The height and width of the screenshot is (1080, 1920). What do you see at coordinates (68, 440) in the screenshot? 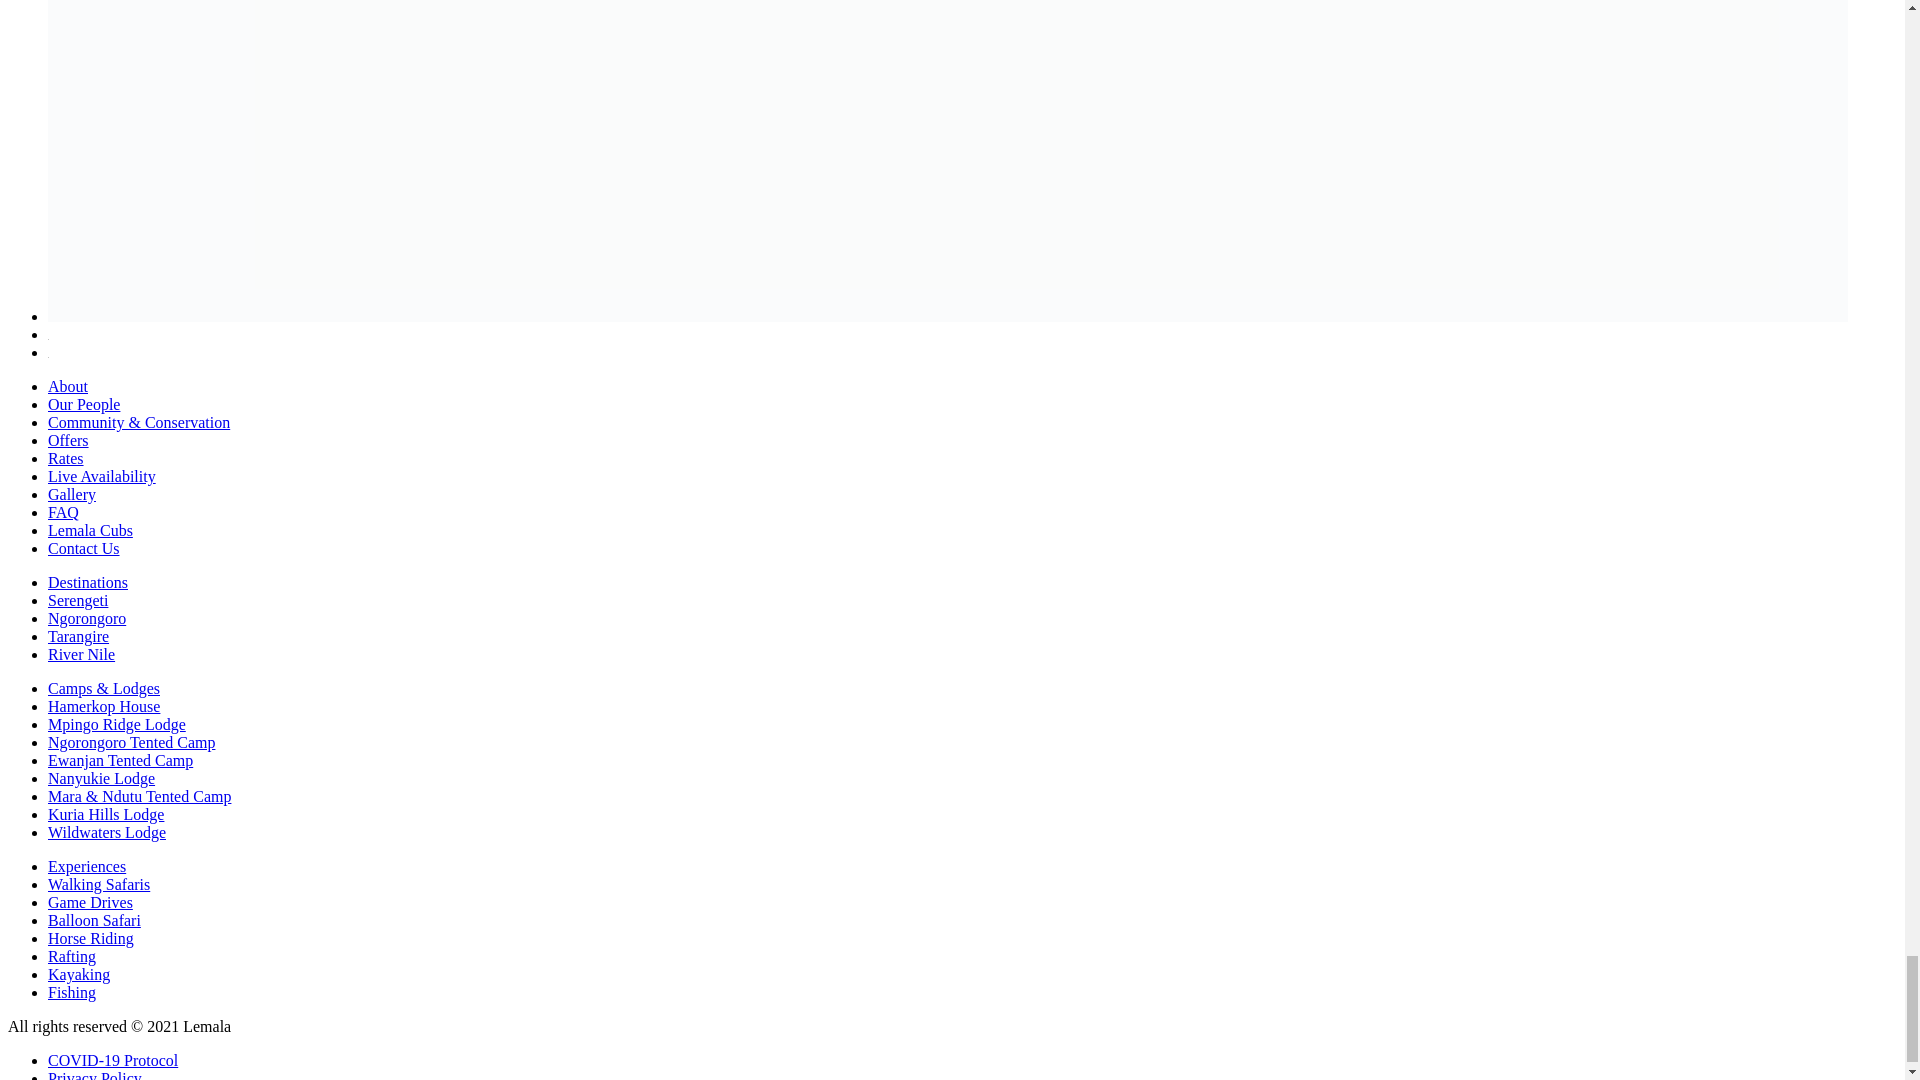
I see `Offers` at bounding box center [68, 440].